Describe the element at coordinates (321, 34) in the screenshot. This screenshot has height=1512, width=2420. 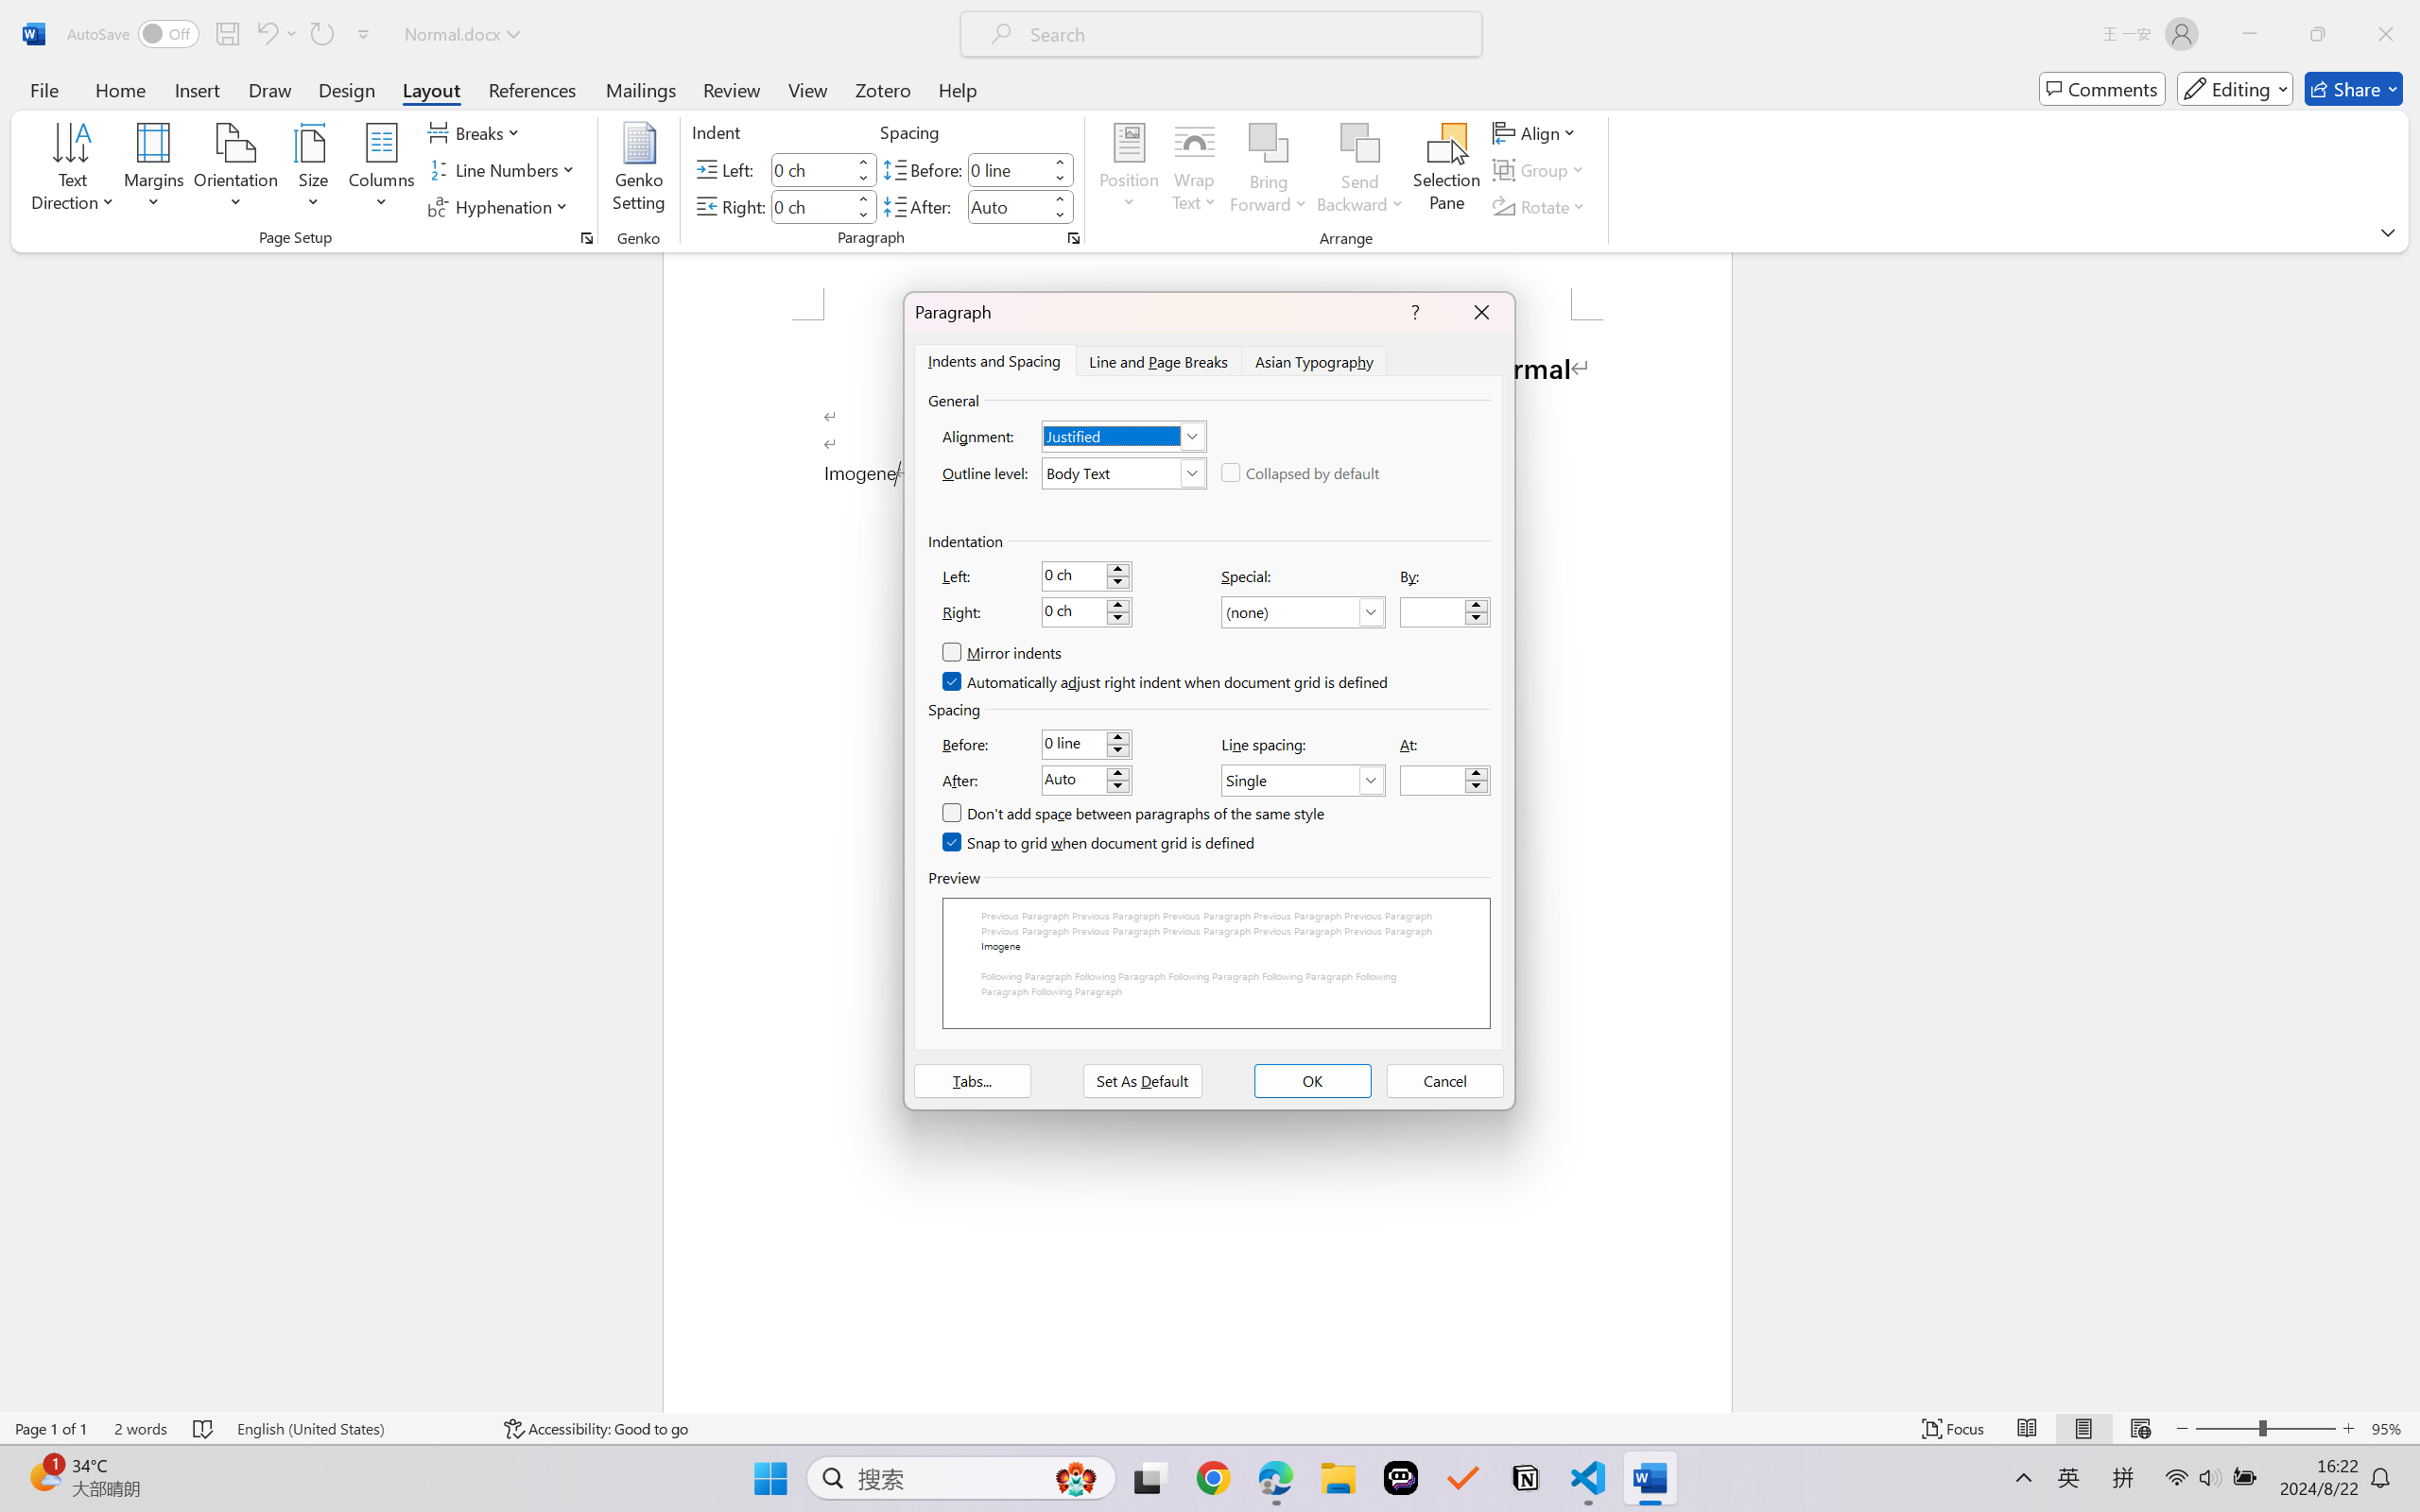
I see `Repeat Paragraph Formatting` at that location.